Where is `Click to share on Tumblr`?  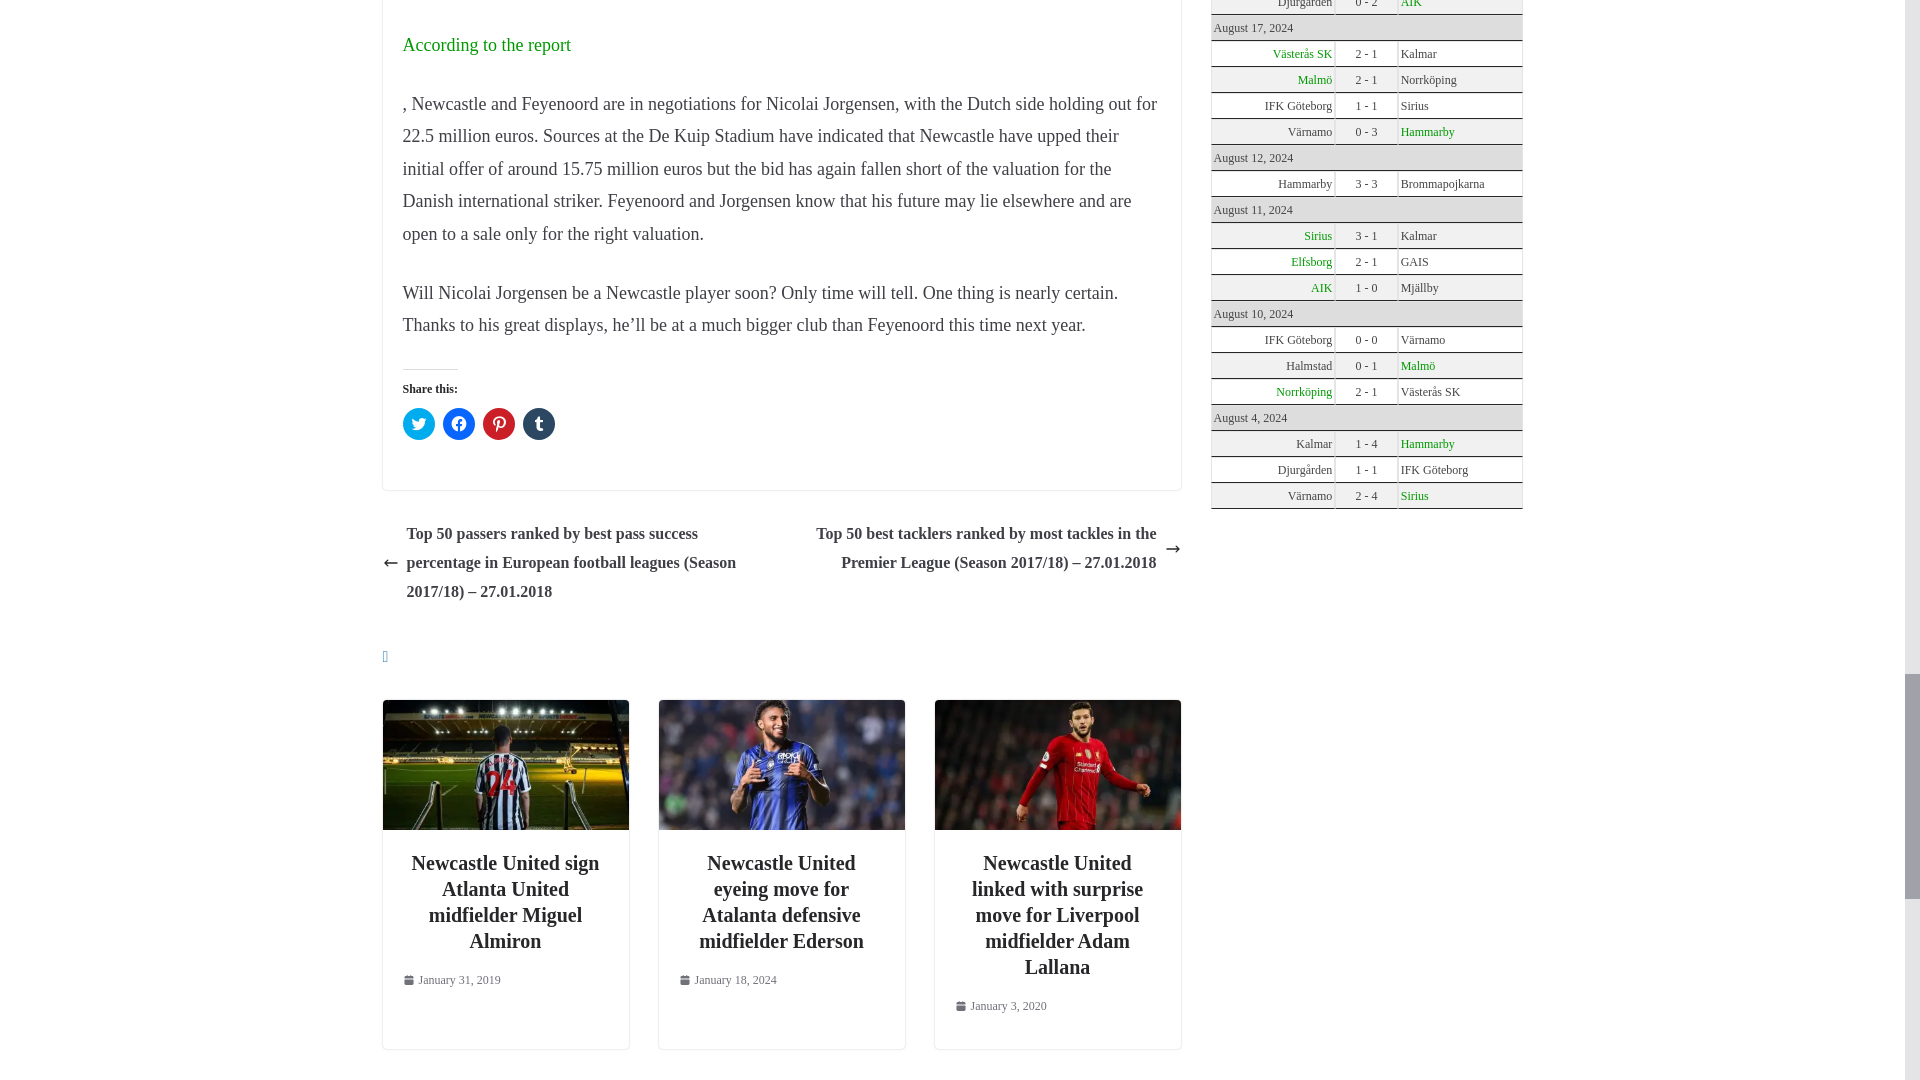
Click to share on Tumblr is located at coordinates (538, 424).